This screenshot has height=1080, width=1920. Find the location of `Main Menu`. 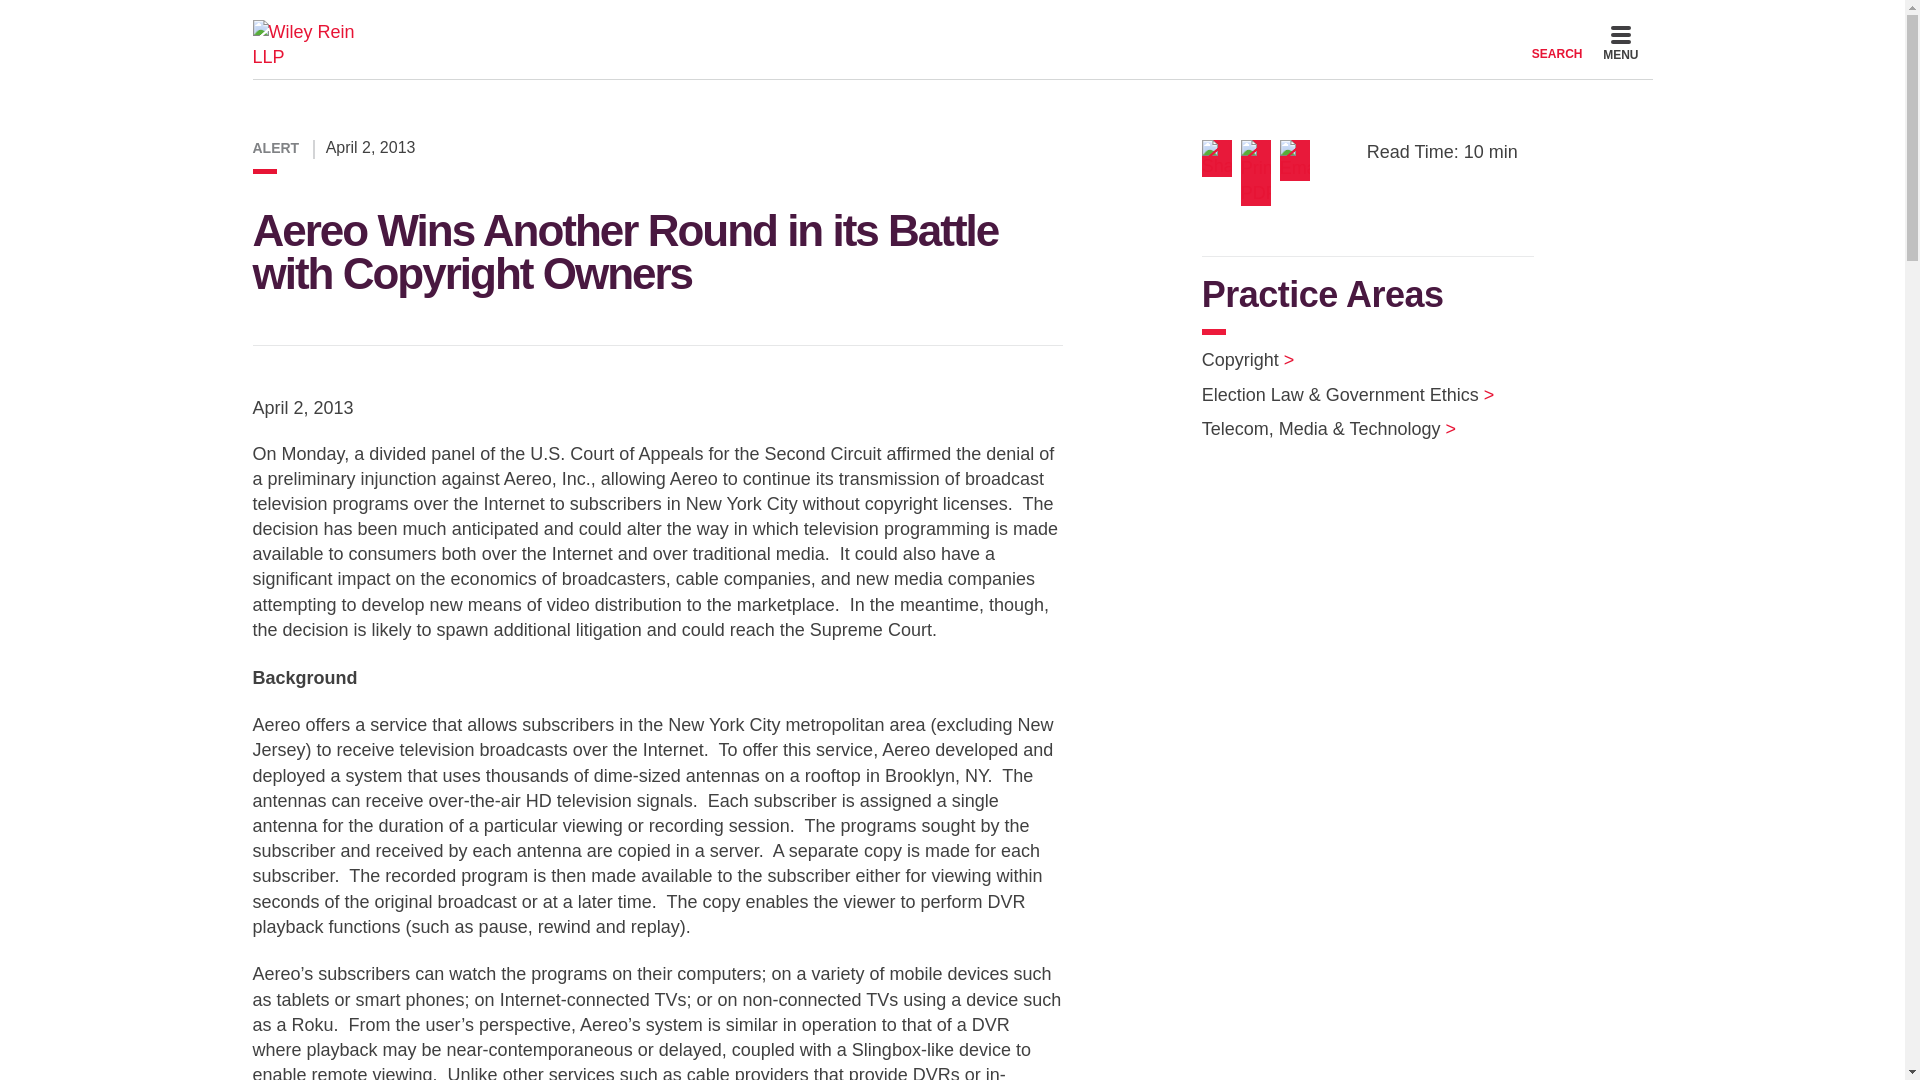

Main Menu is located at coordinates (892, 22).